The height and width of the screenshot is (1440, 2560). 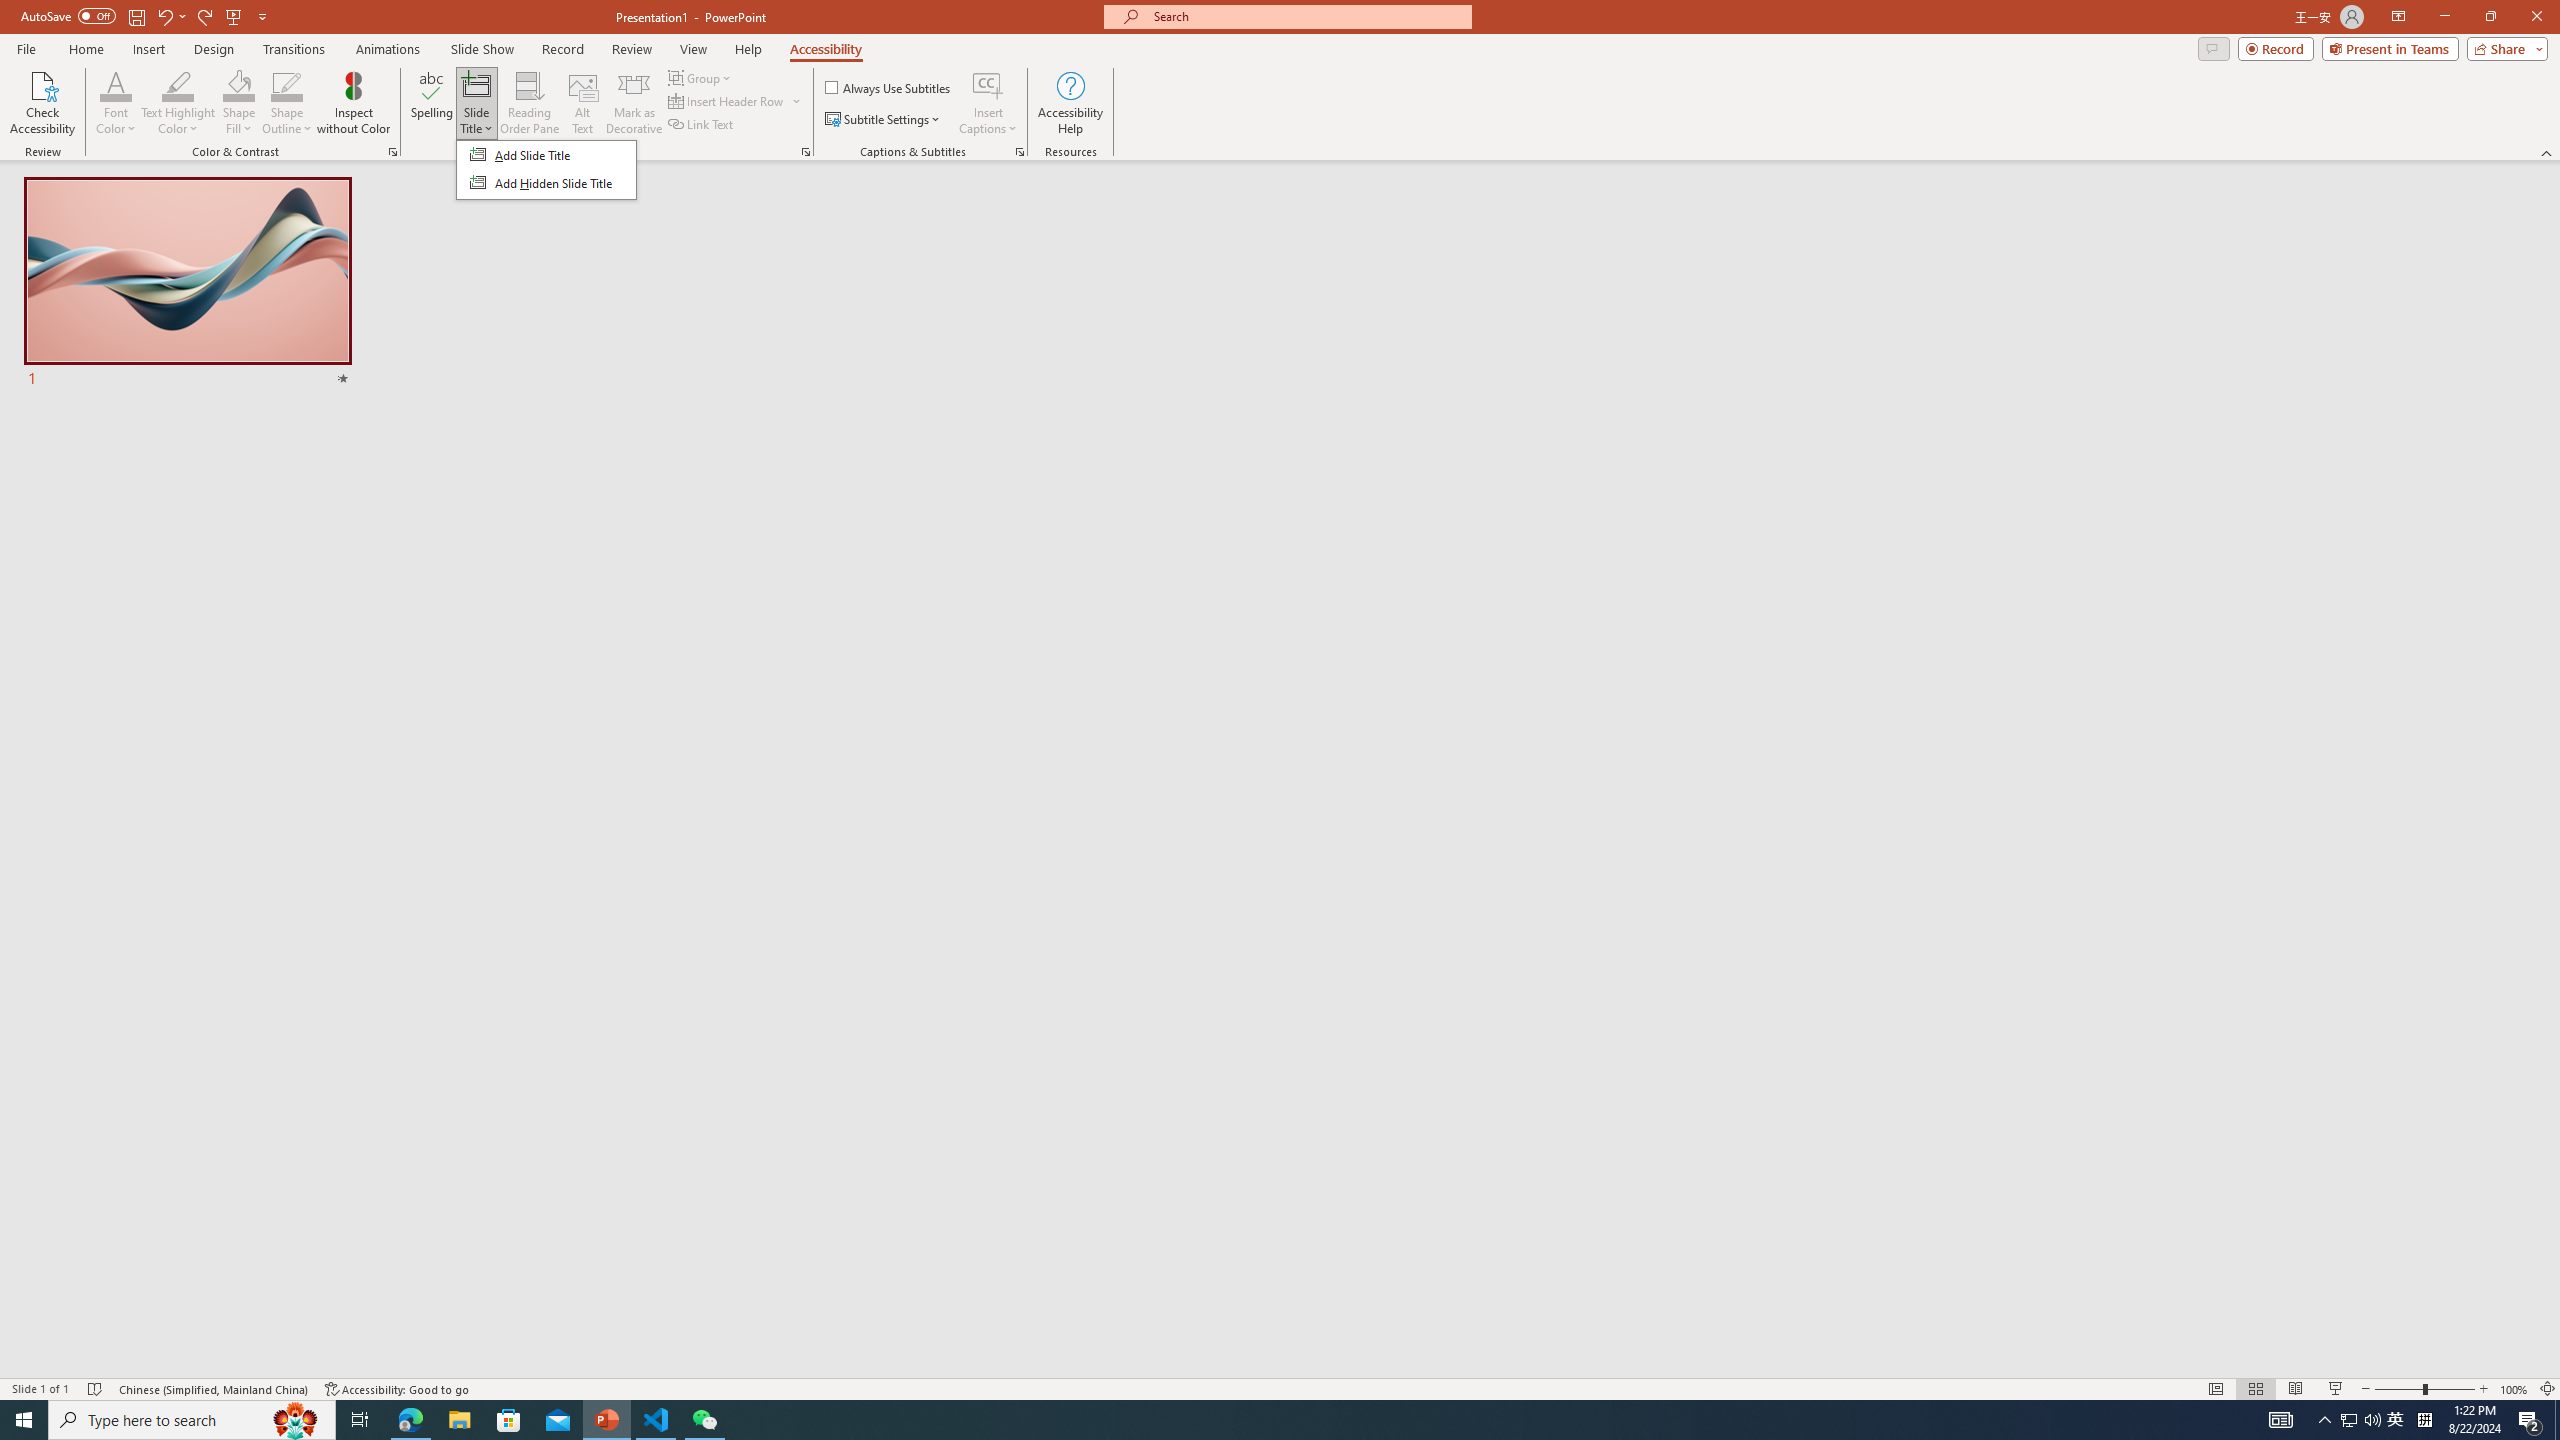 What do you see at coordinates (546, 170) in the screenshot?
I see `Slide &Title` at bounding box center [546, 170].